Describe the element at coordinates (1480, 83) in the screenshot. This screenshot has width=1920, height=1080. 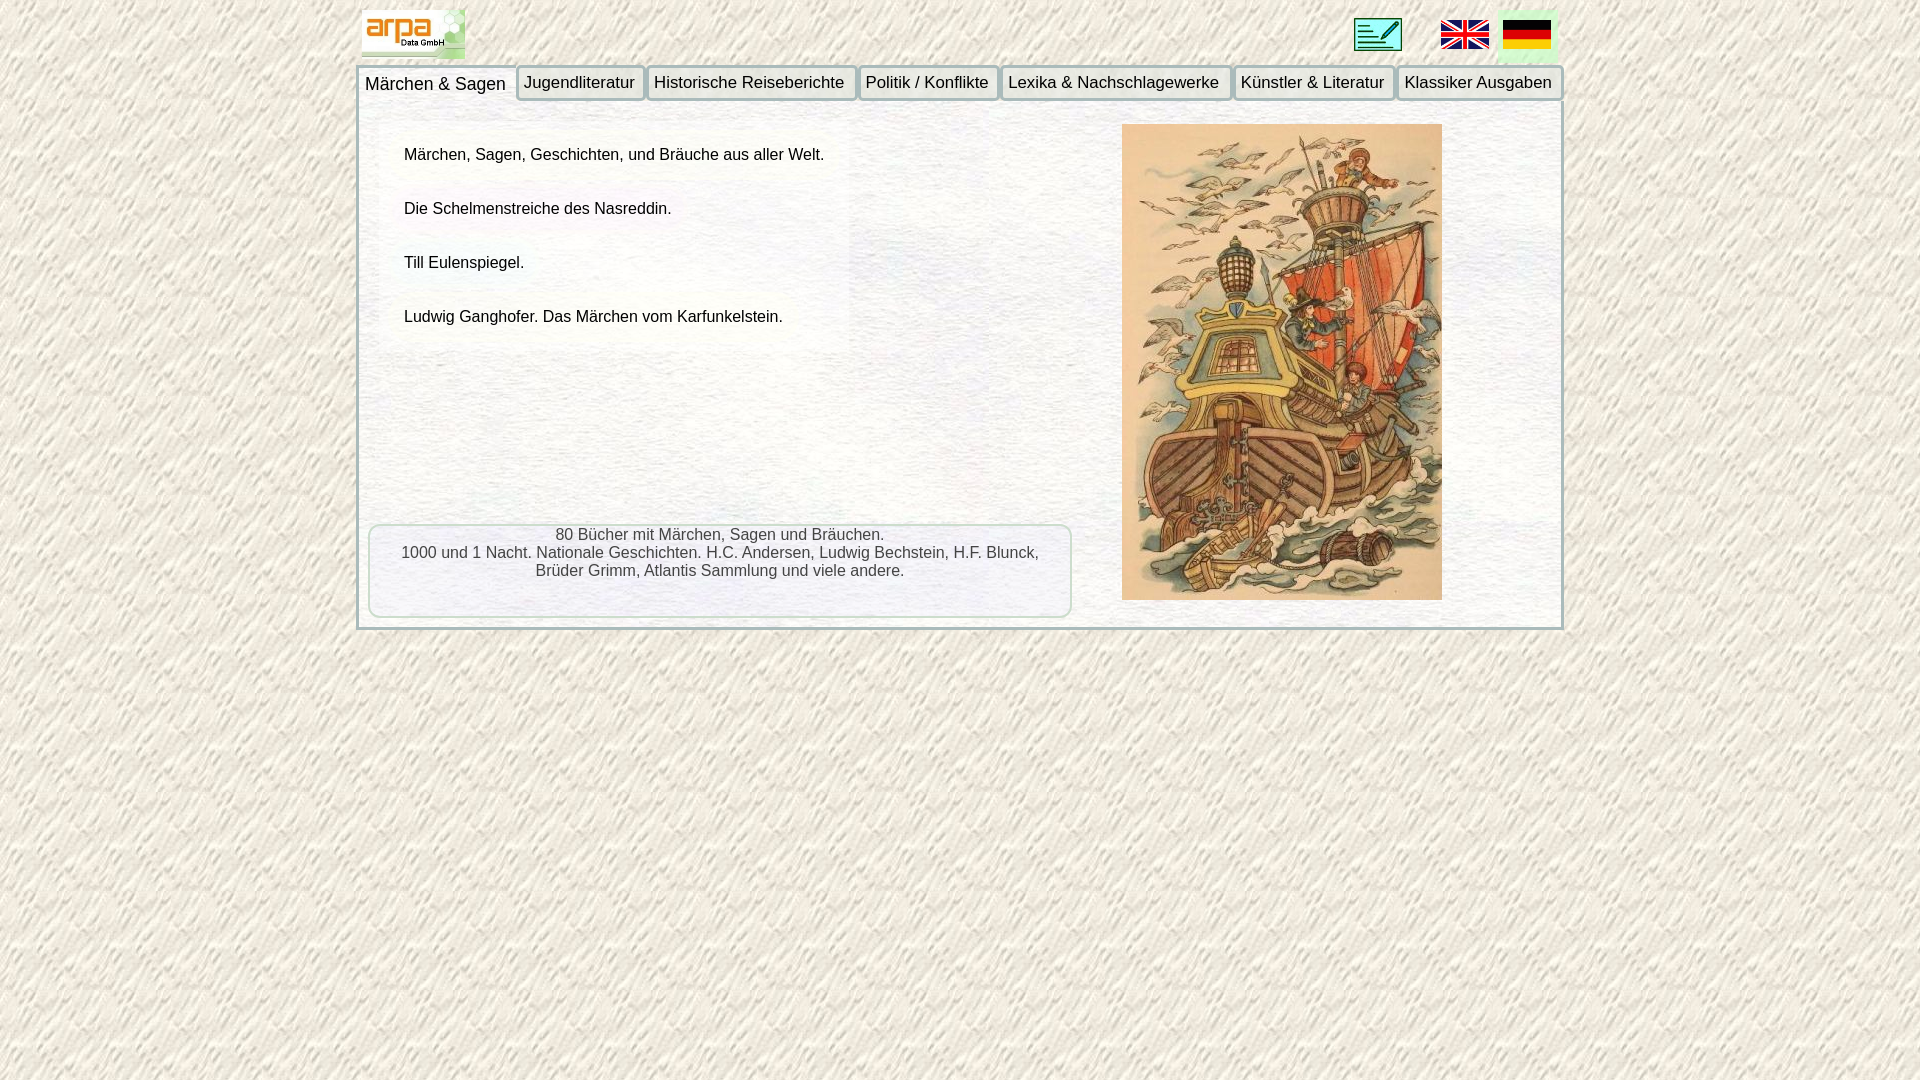
I see `Klassiker Ausgaben` at that location.